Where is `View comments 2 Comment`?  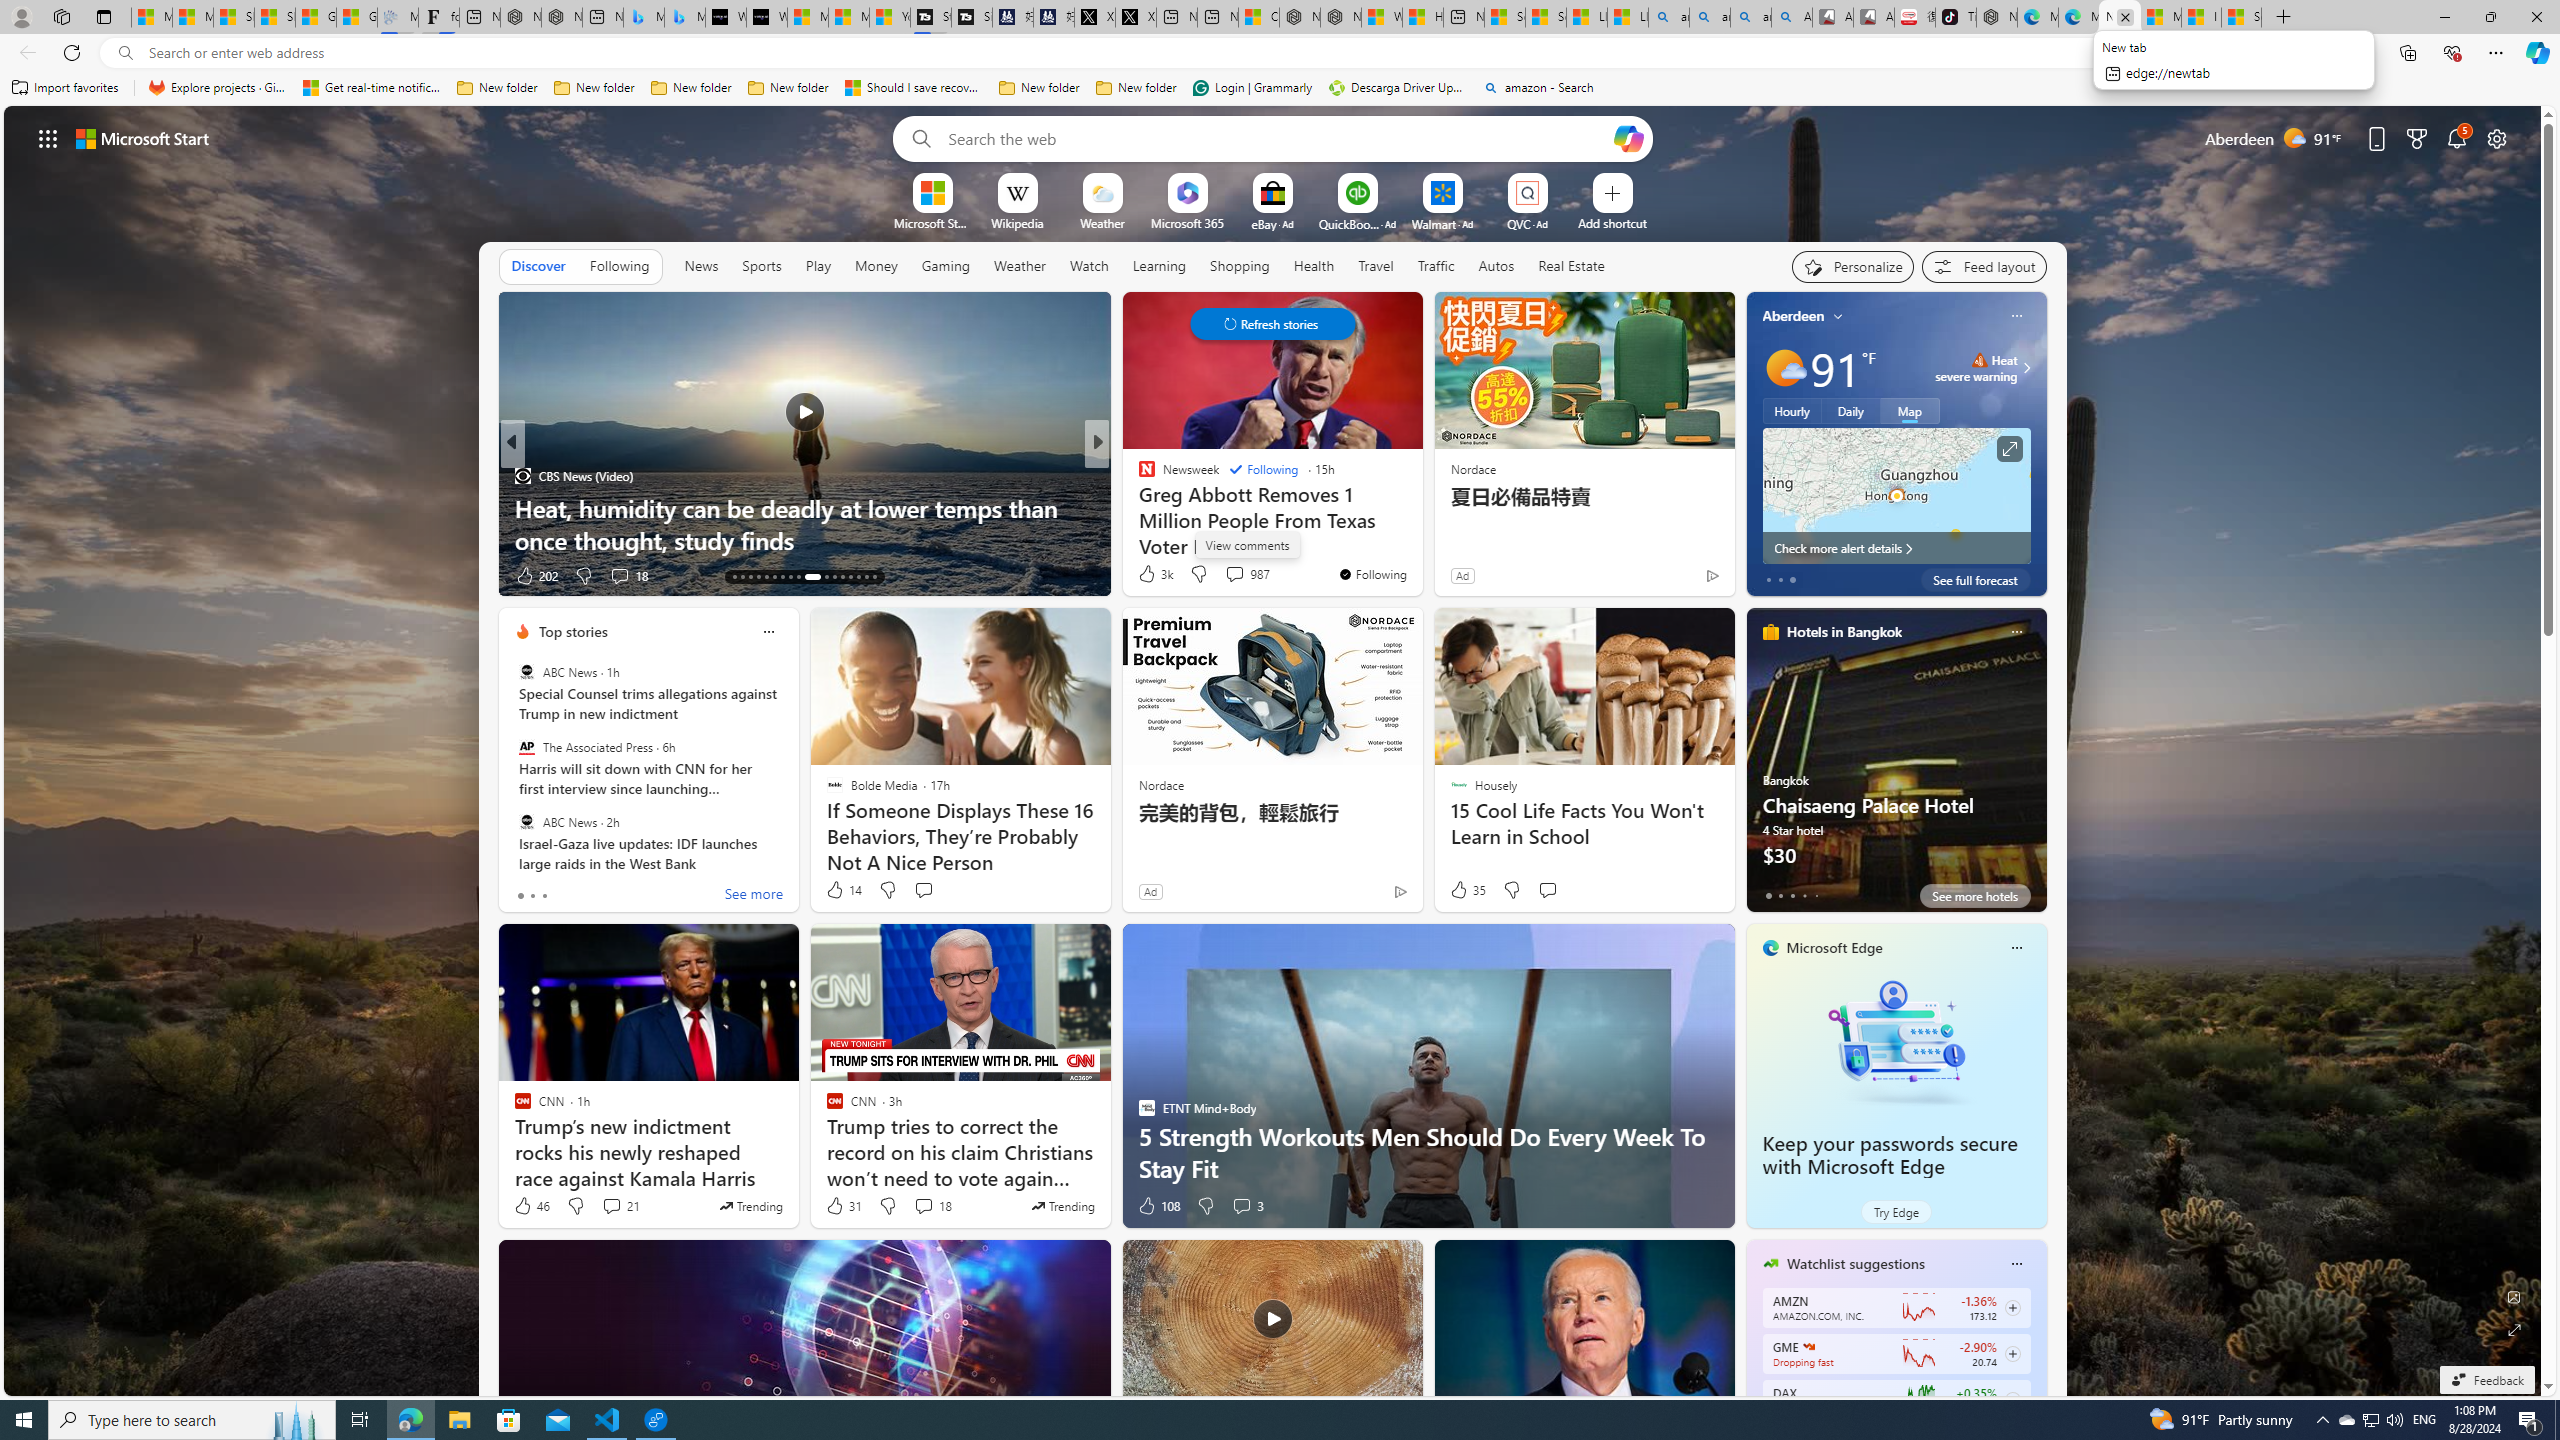 View comments 2 Comment is located at coordinates (1228, 575).